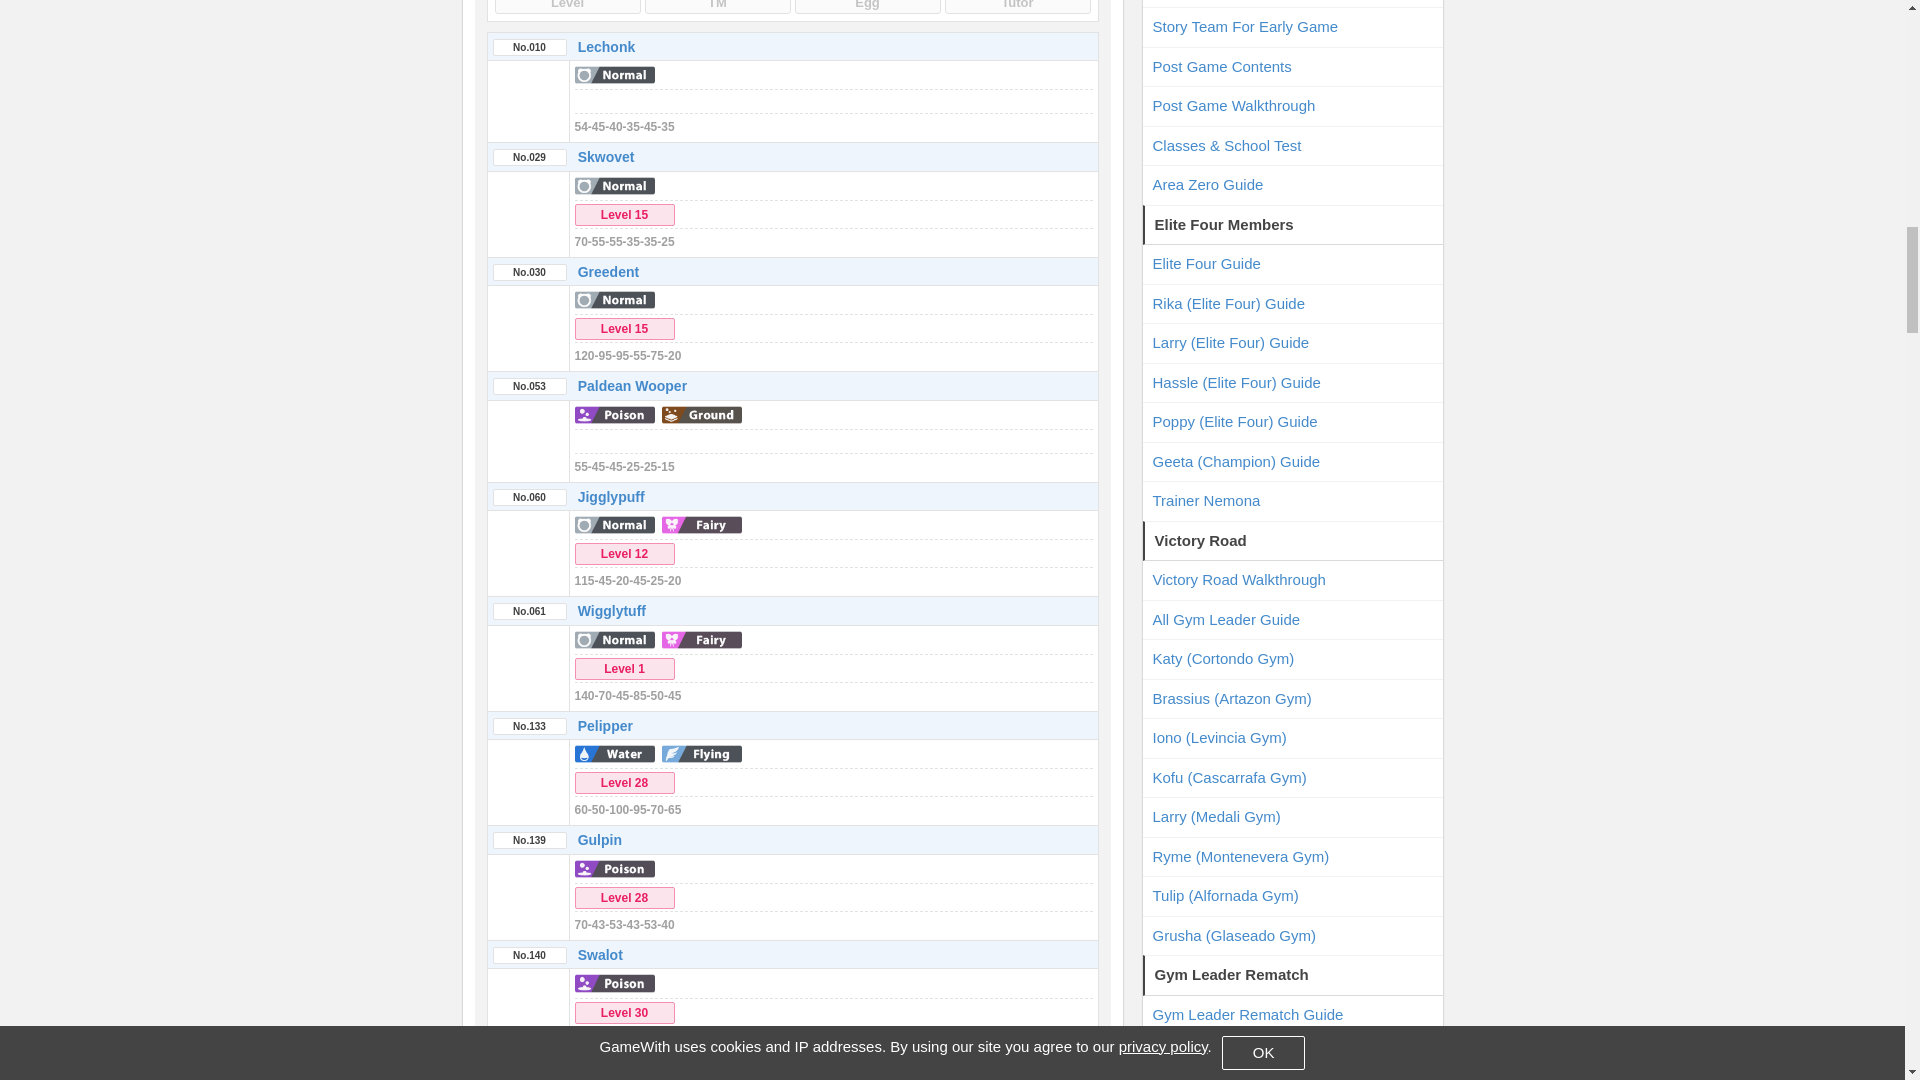 The image size is (1920, 1080). What do you see at coordinates (606, 157) in the screenshot?
I see `Skwovet` at bounding box center [606, 157].